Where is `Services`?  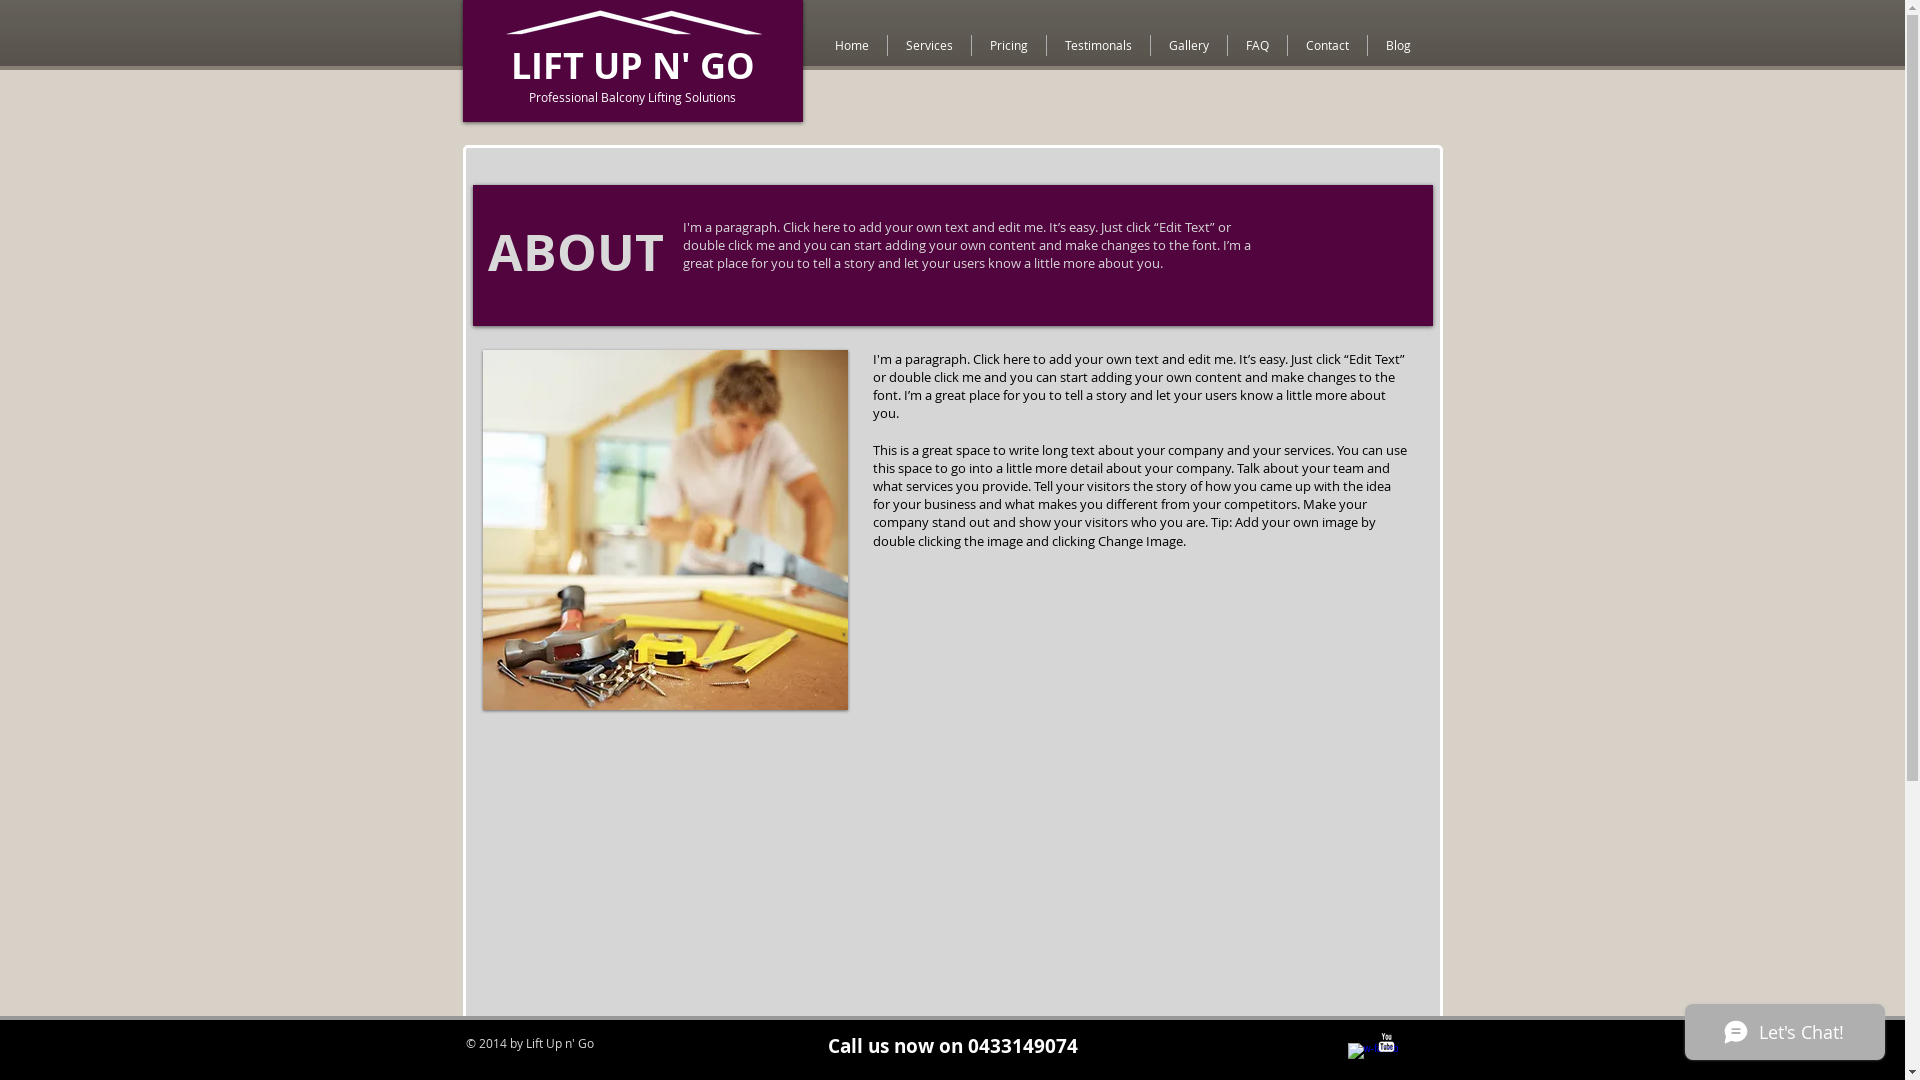
Services is located at coordinates (930, 46).